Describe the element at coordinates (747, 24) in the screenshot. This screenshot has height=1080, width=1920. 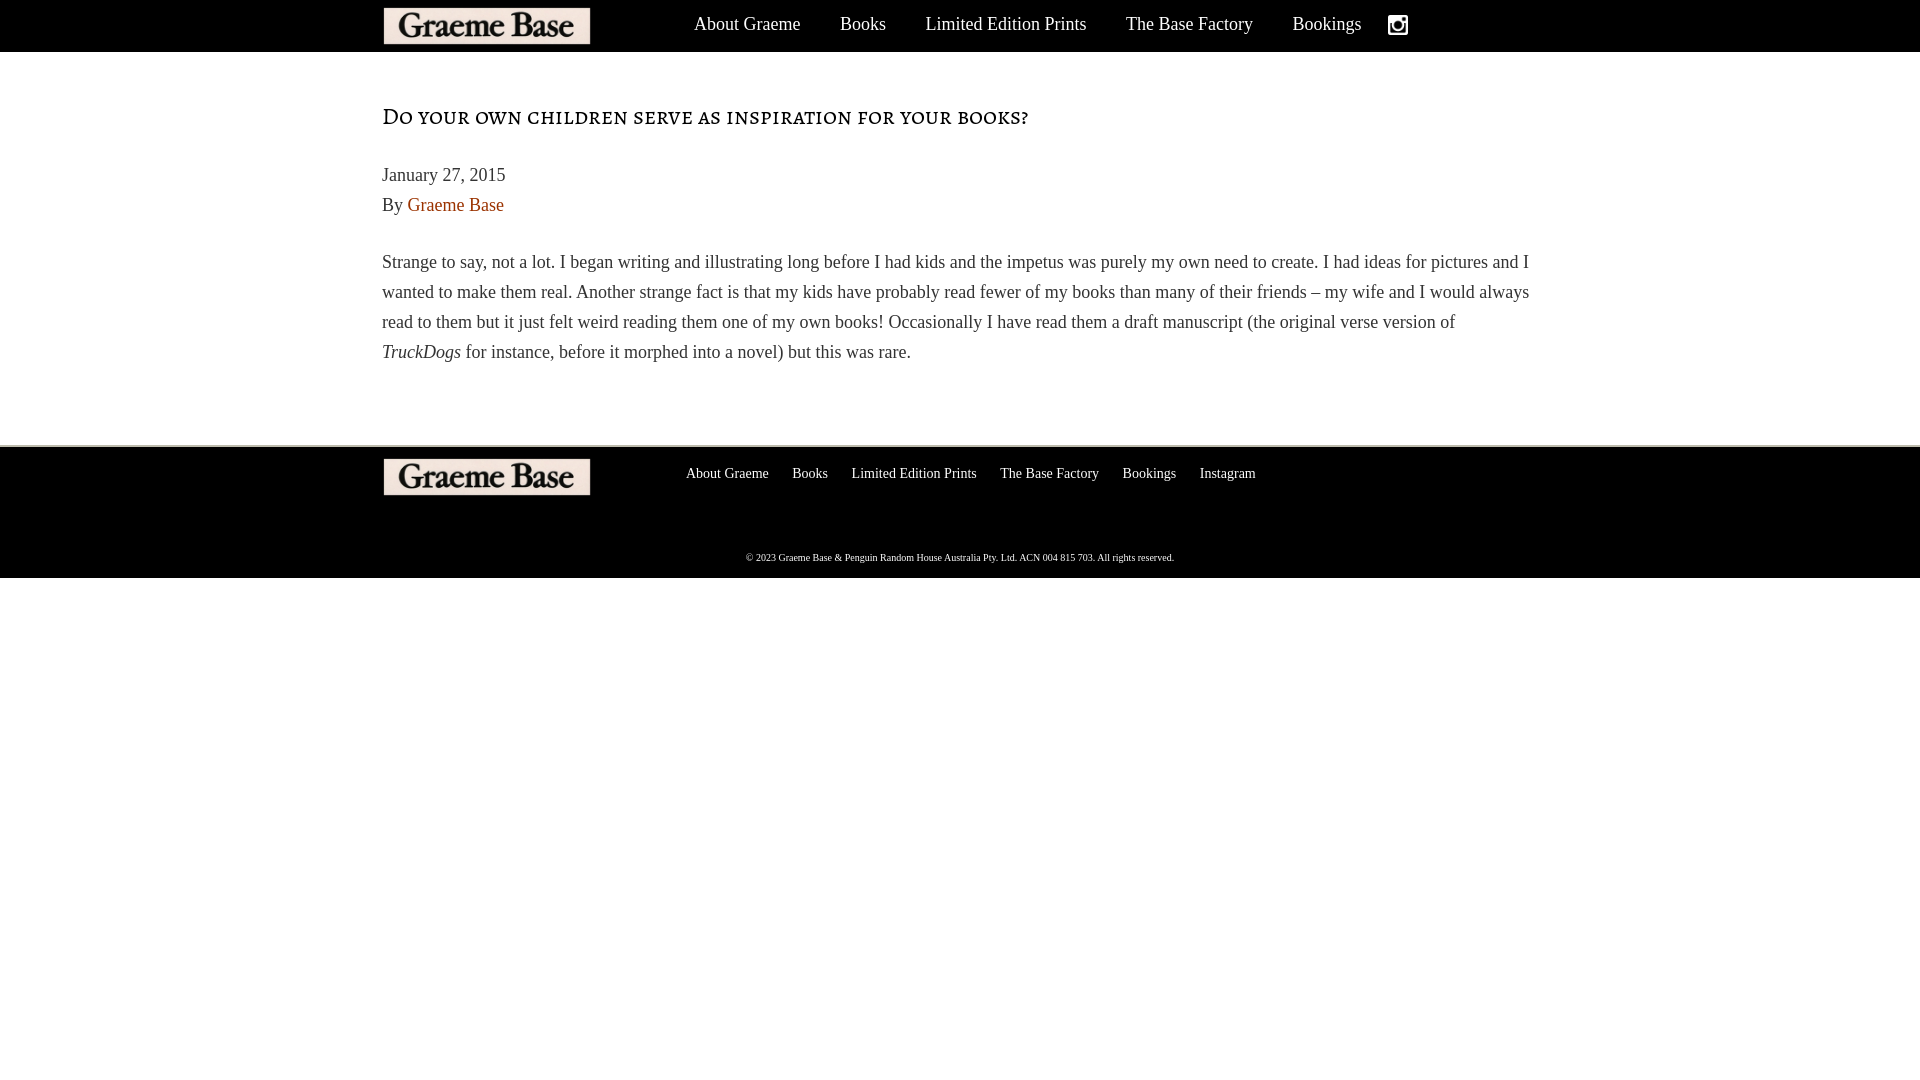
I see `About Graeme` at that location.